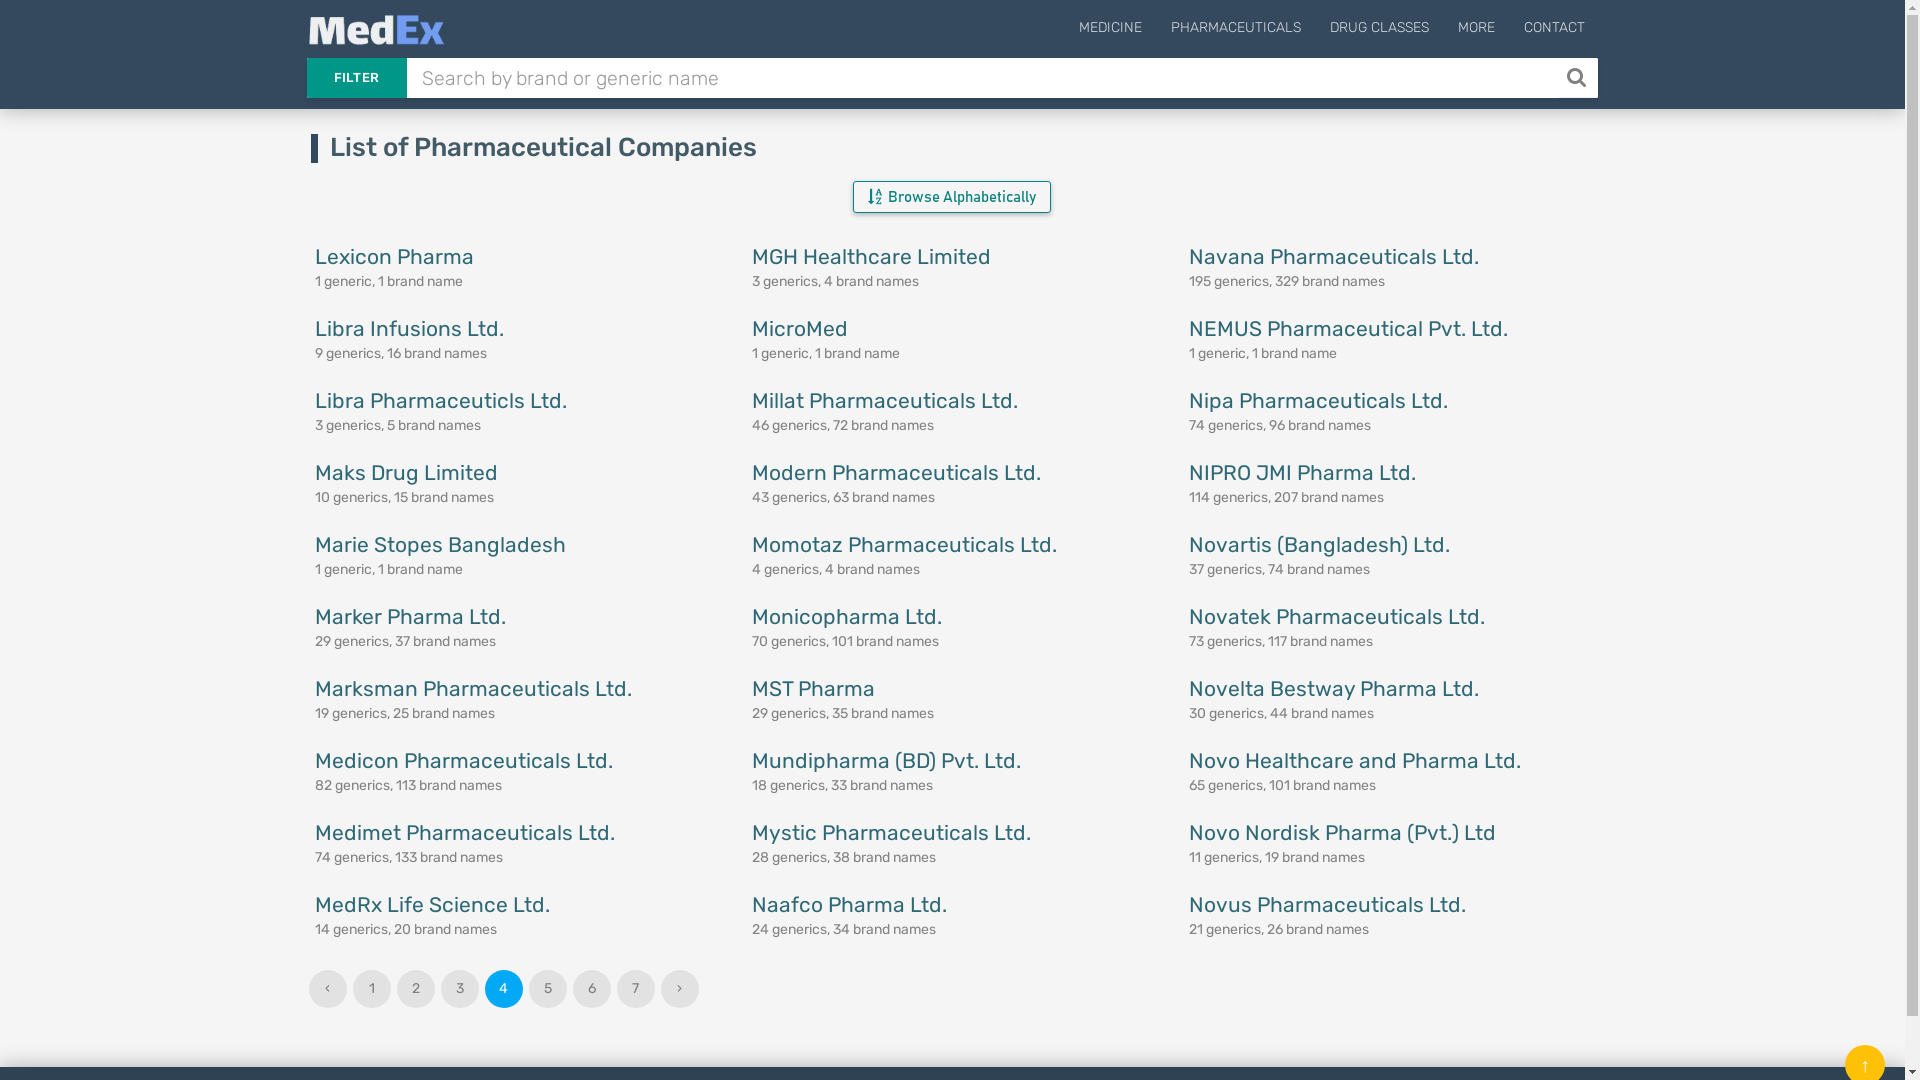 This screenshot has width=1920, height=1080. Describe the element at coordinates (1578, 78) in the screenshot. I see `Search` at that location.